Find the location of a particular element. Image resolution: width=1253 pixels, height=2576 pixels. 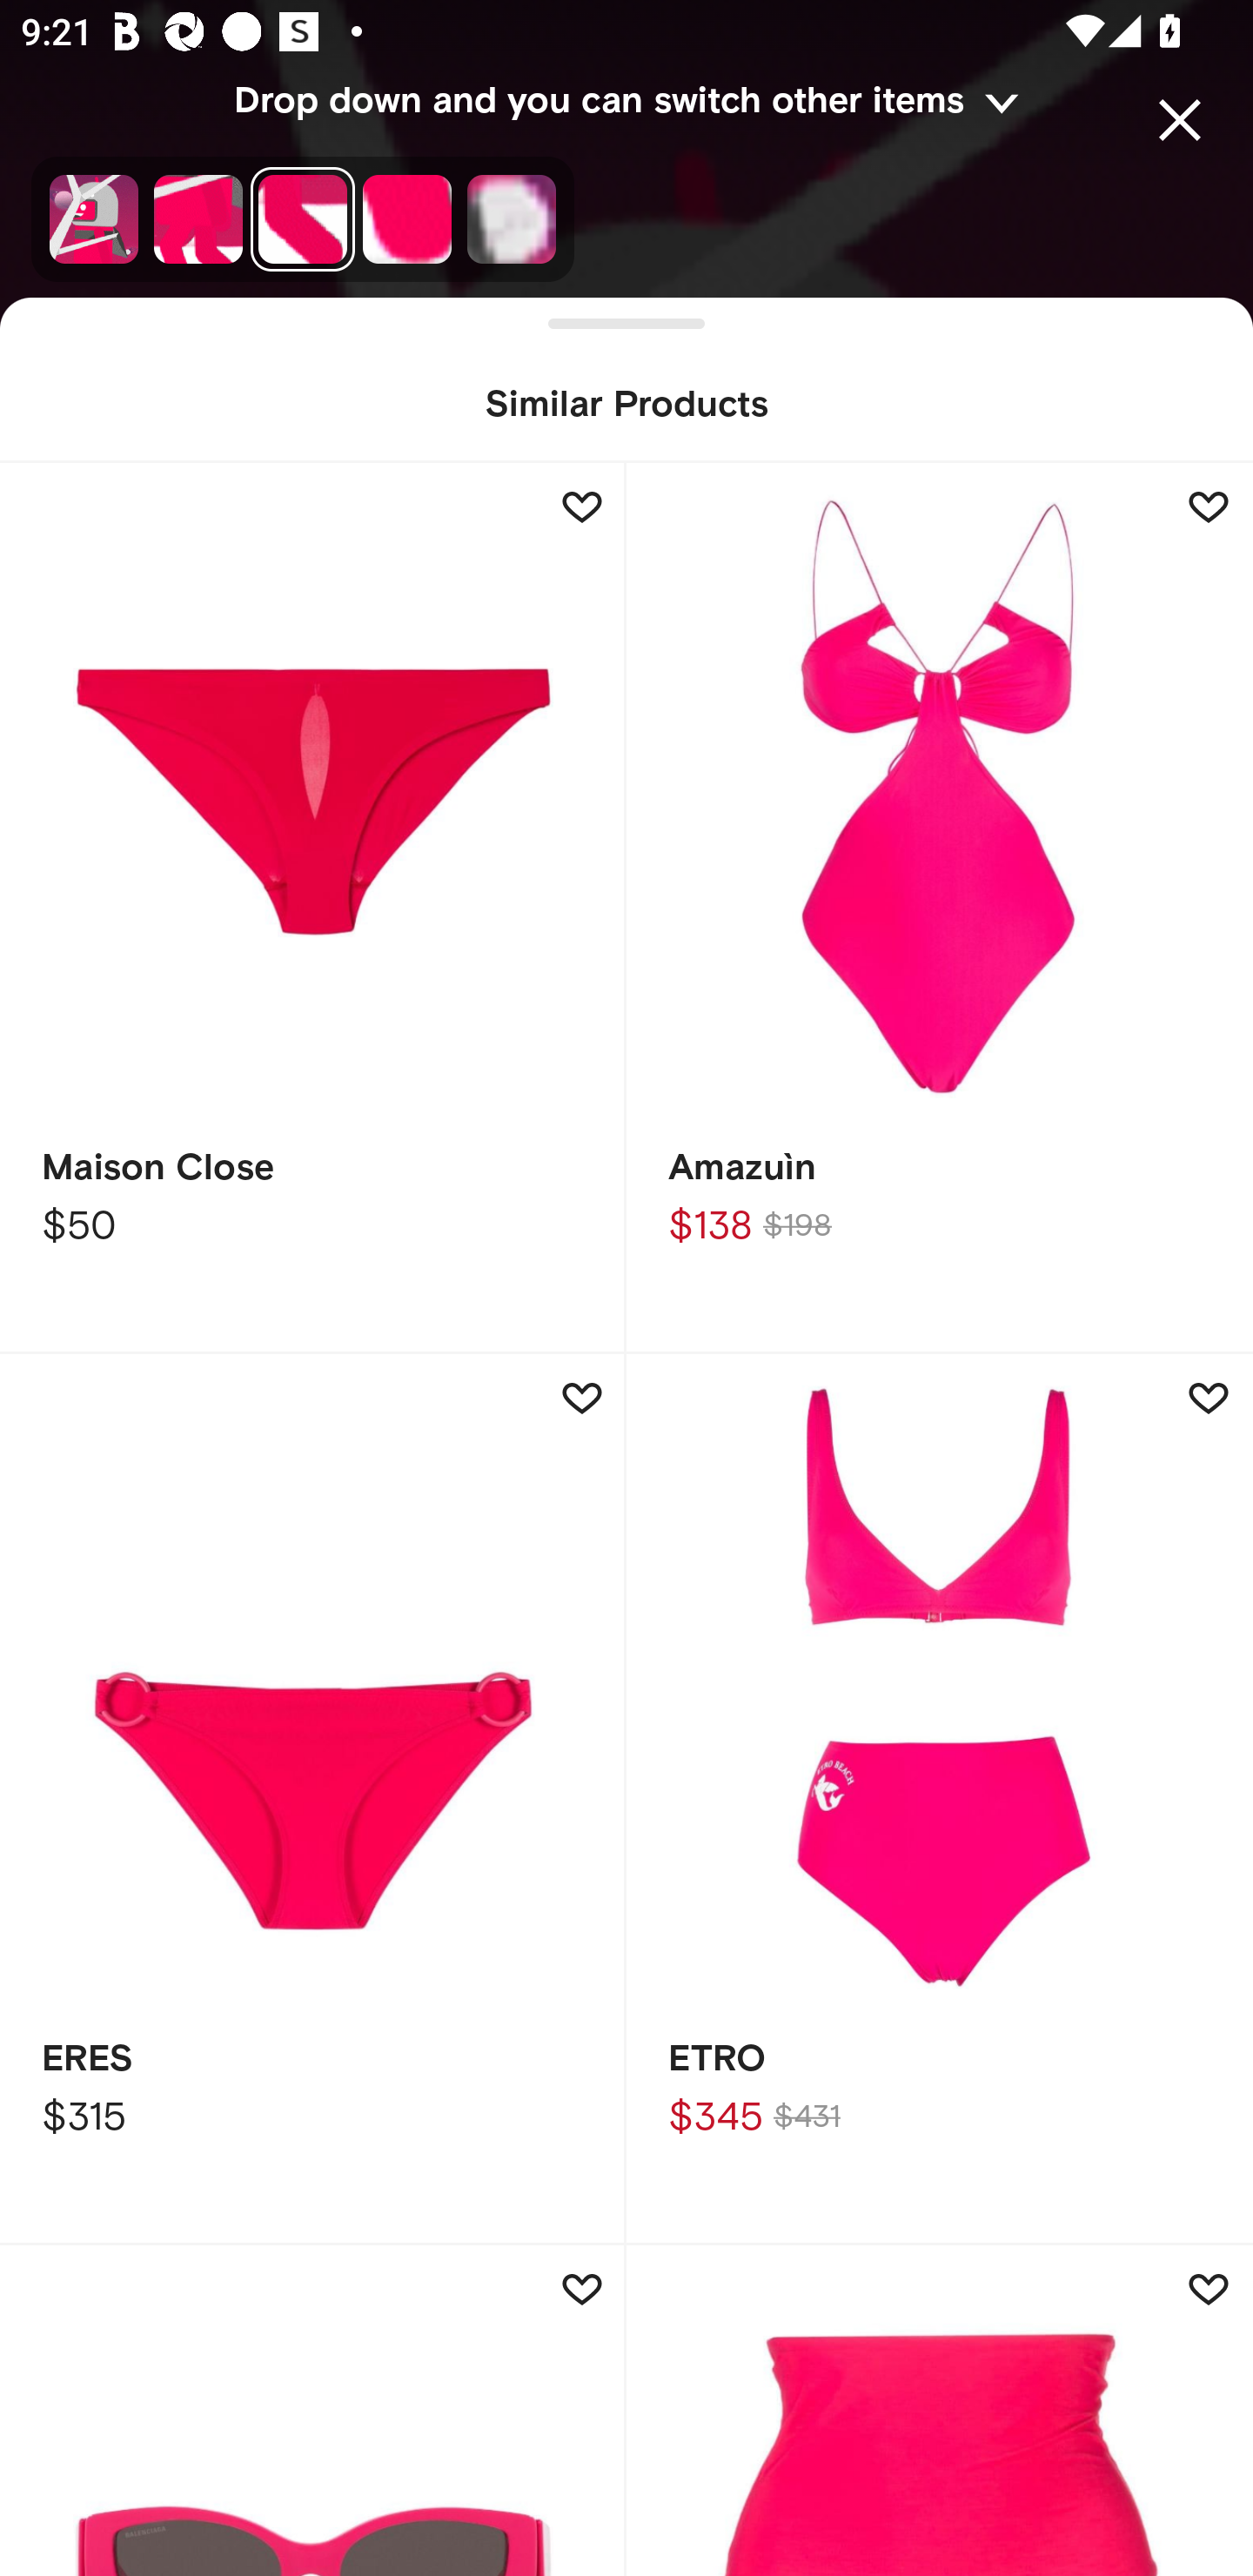

Maison Close $50 is located at coordinates (313, 909).